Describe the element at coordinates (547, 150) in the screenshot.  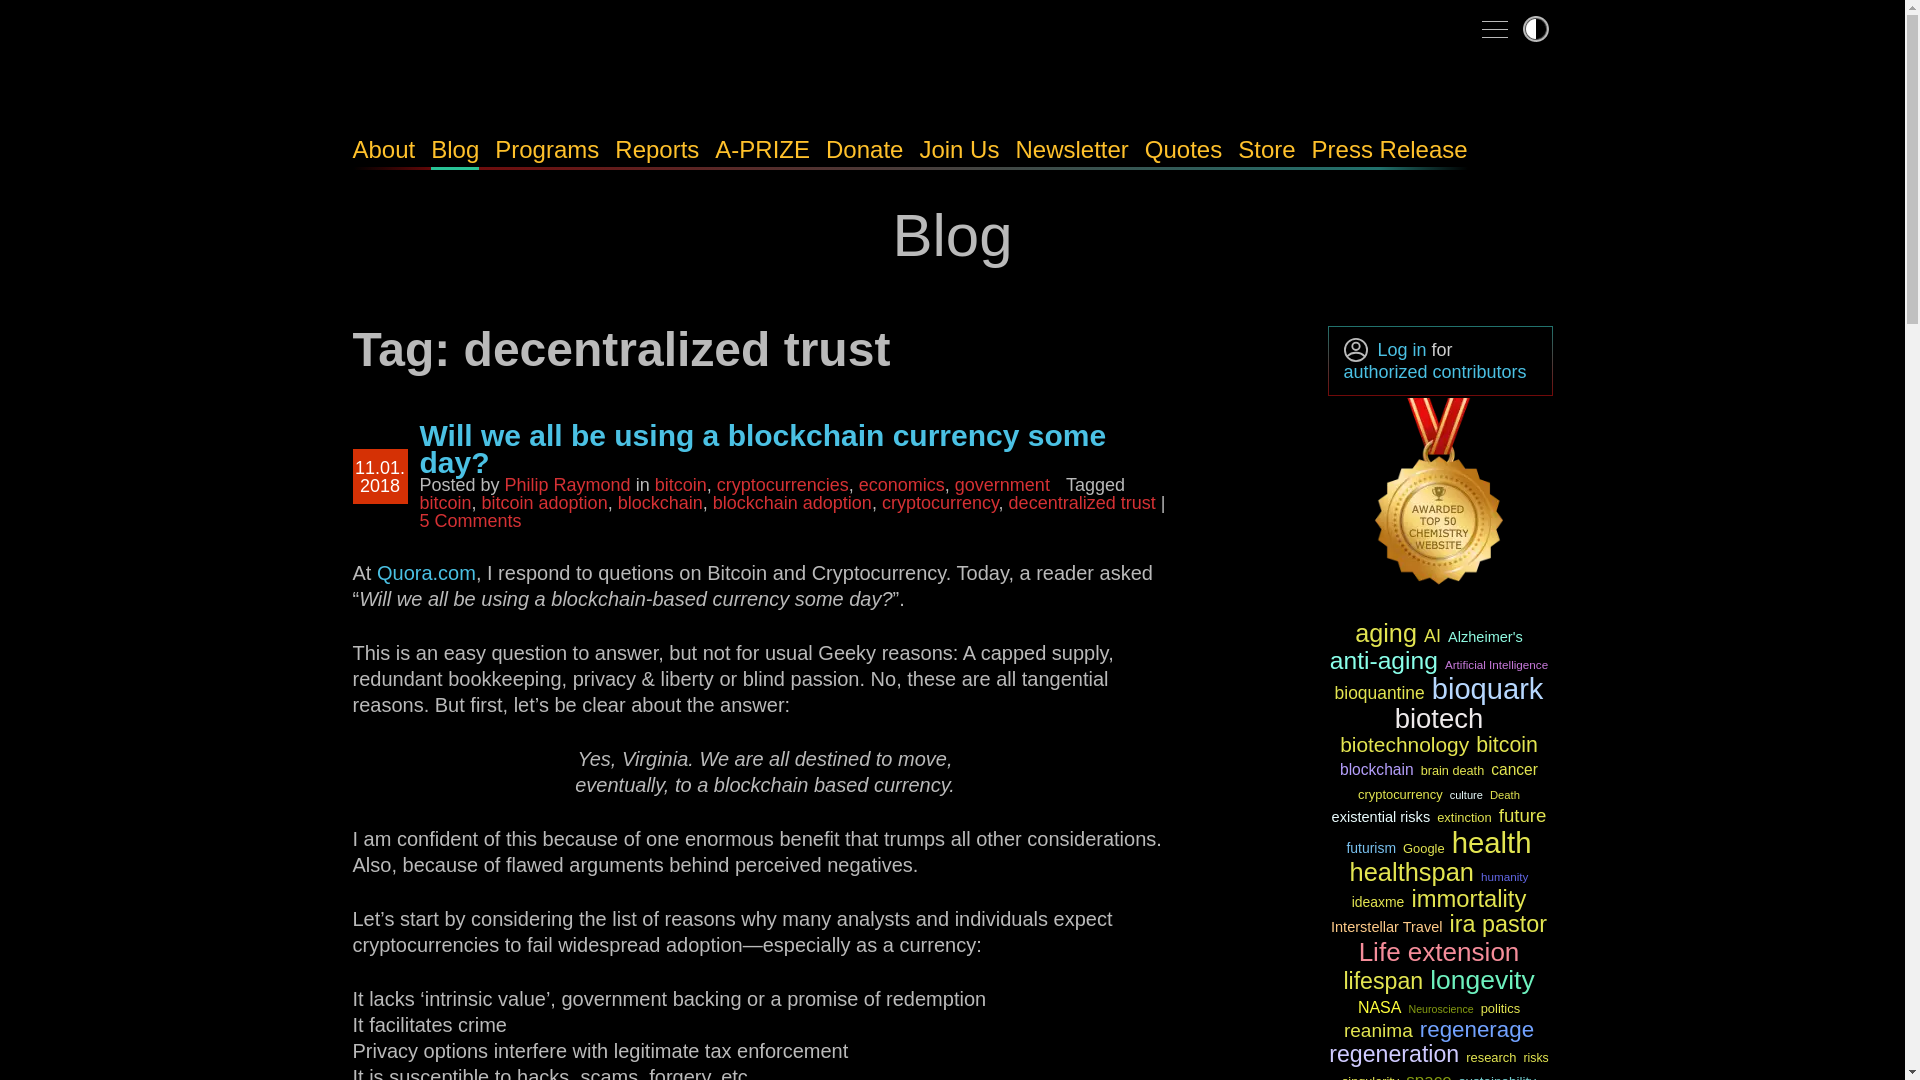
I see `Programs` at that location.